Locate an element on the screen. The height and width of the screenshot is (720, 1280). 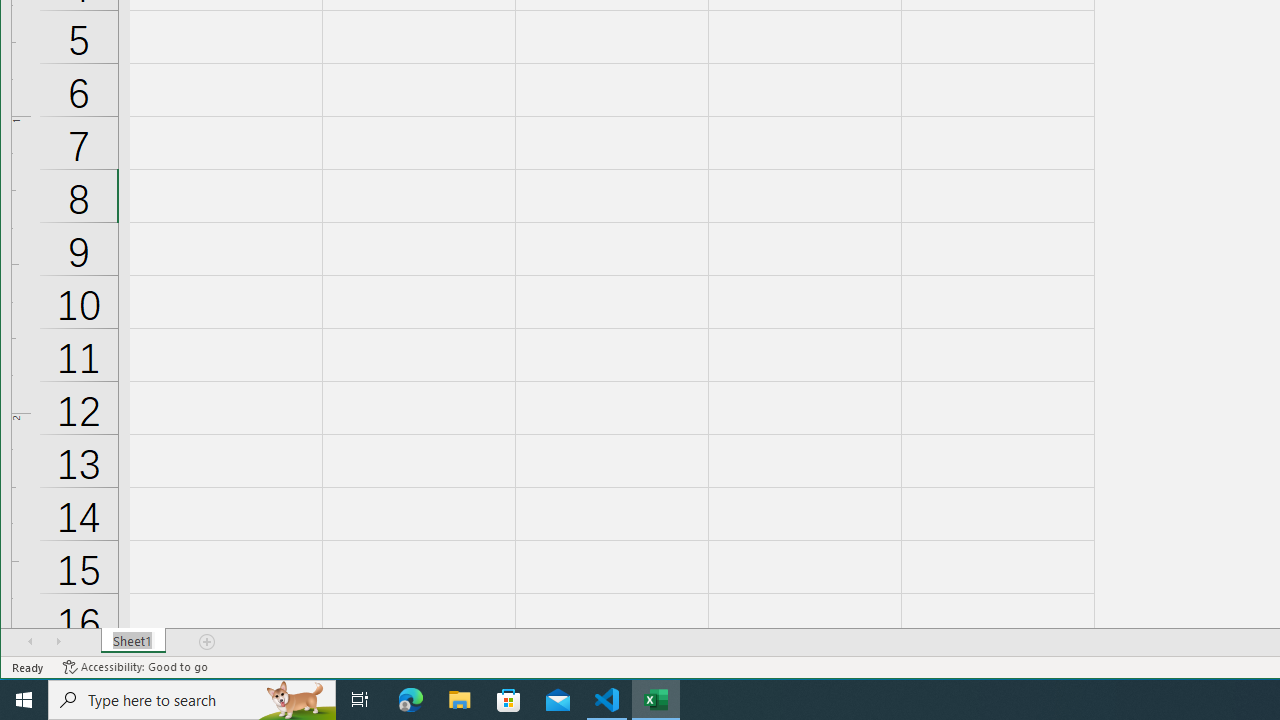
Type here to search is located at coordinates (192, 700).